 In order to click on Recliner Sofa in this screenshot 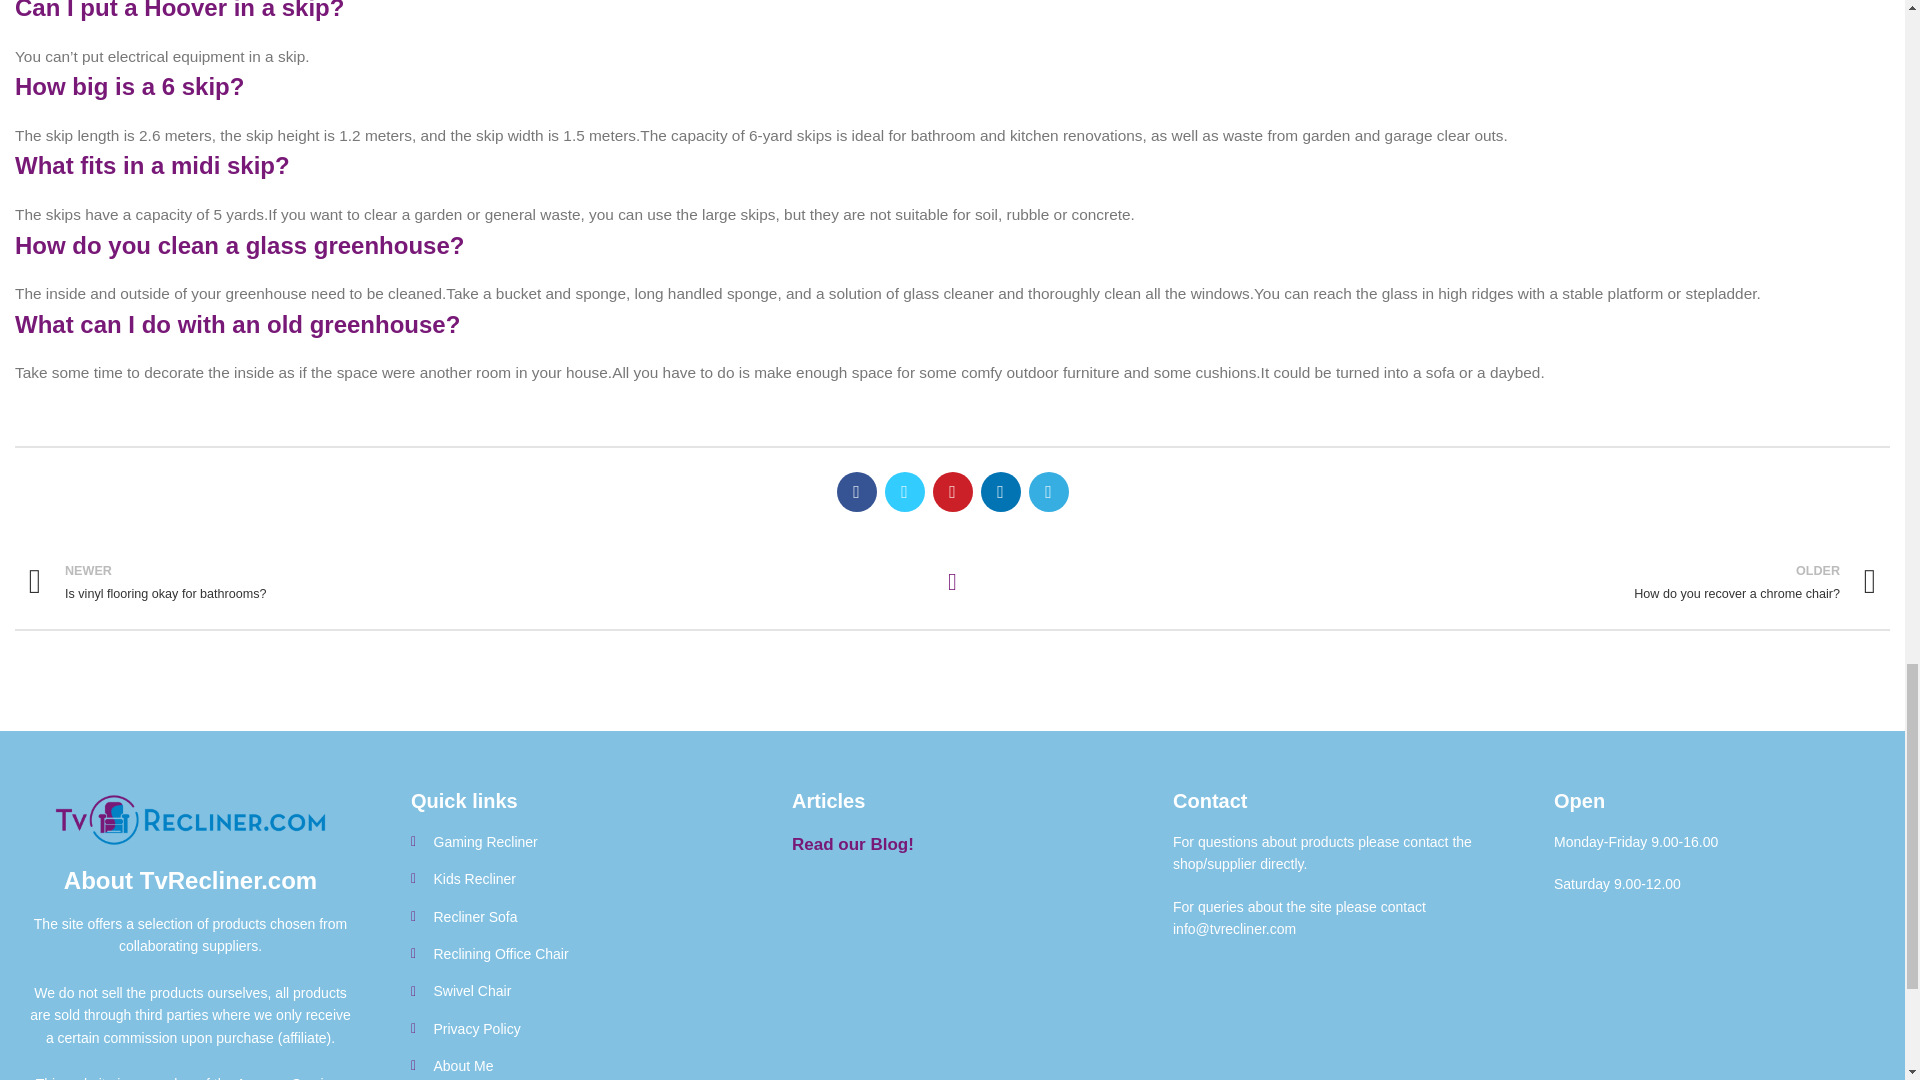, I will do `click(570, 916)`.